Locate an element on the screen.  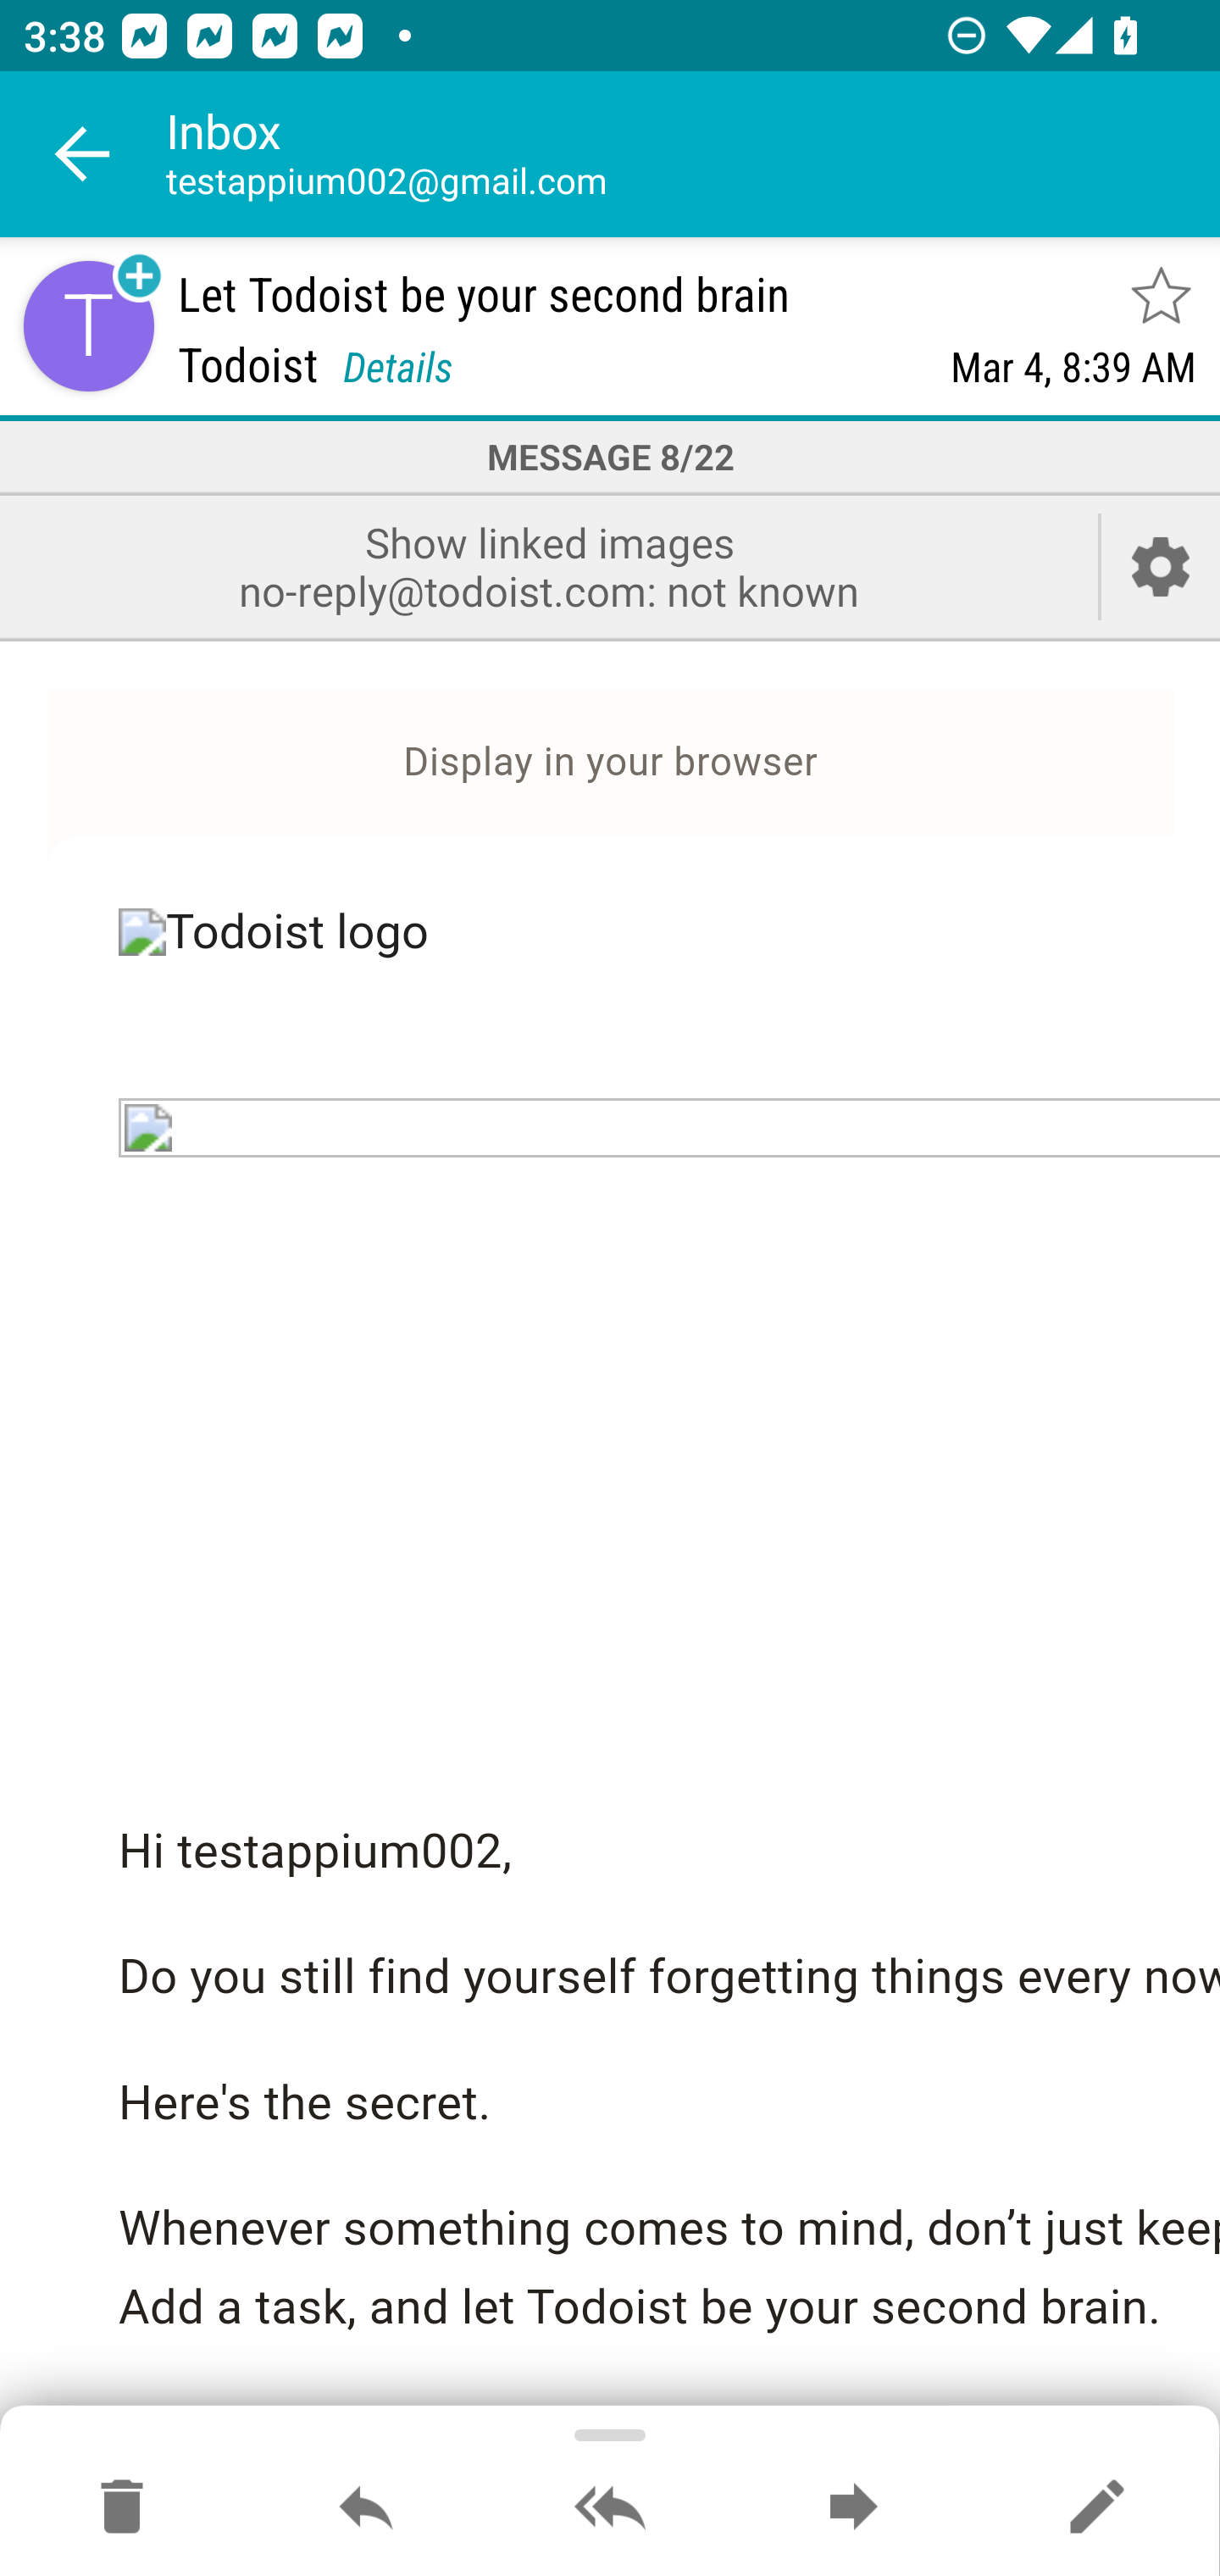
Reply all is located at coordinates (610, 2508).